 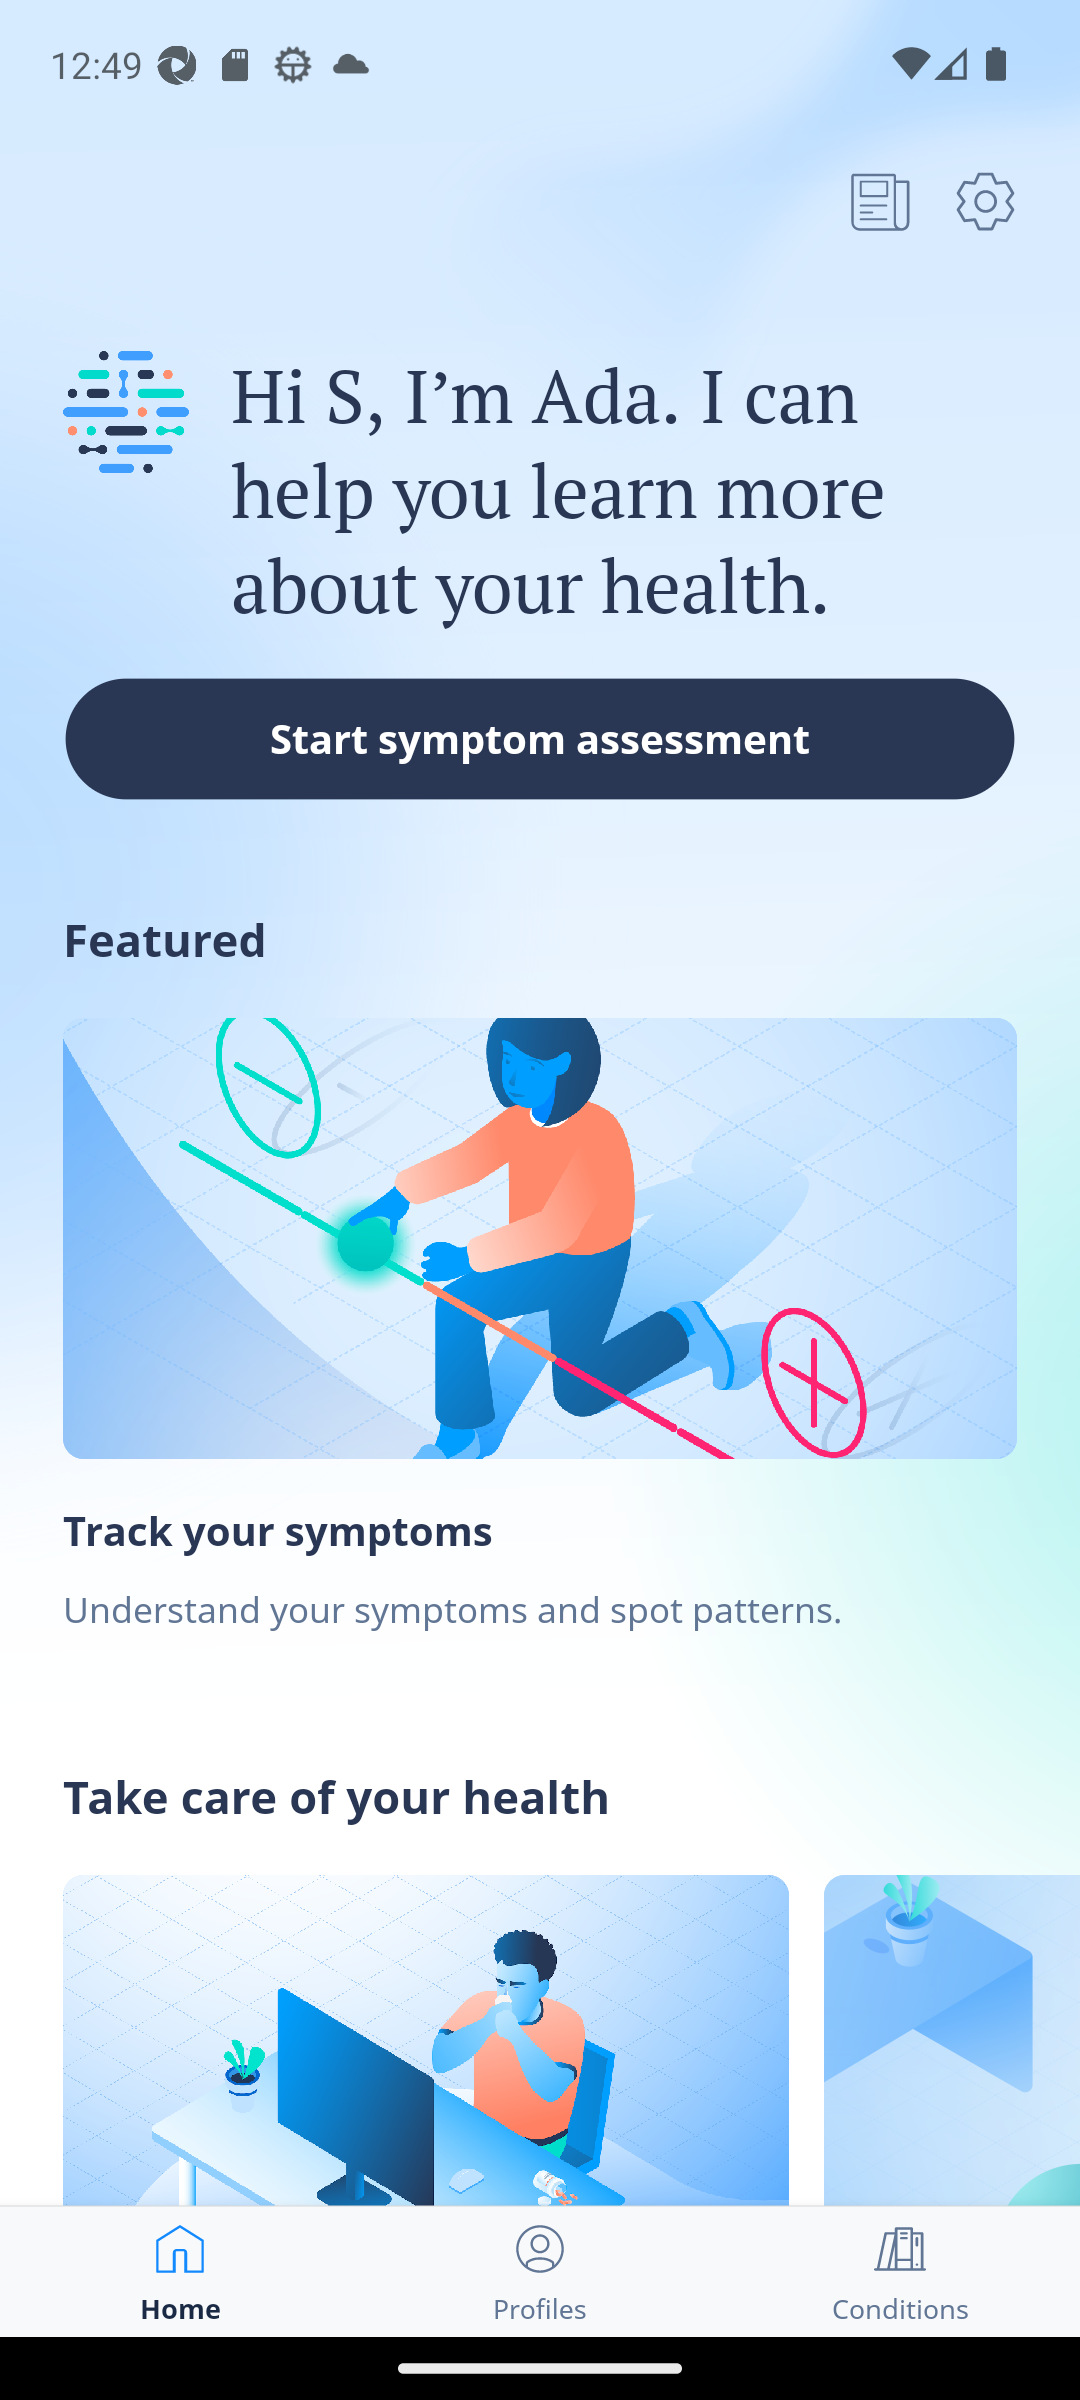 What do you see at coordinates (180, 2272) in the screenshot?
I see `Home` at bounding box center [180, 2272].